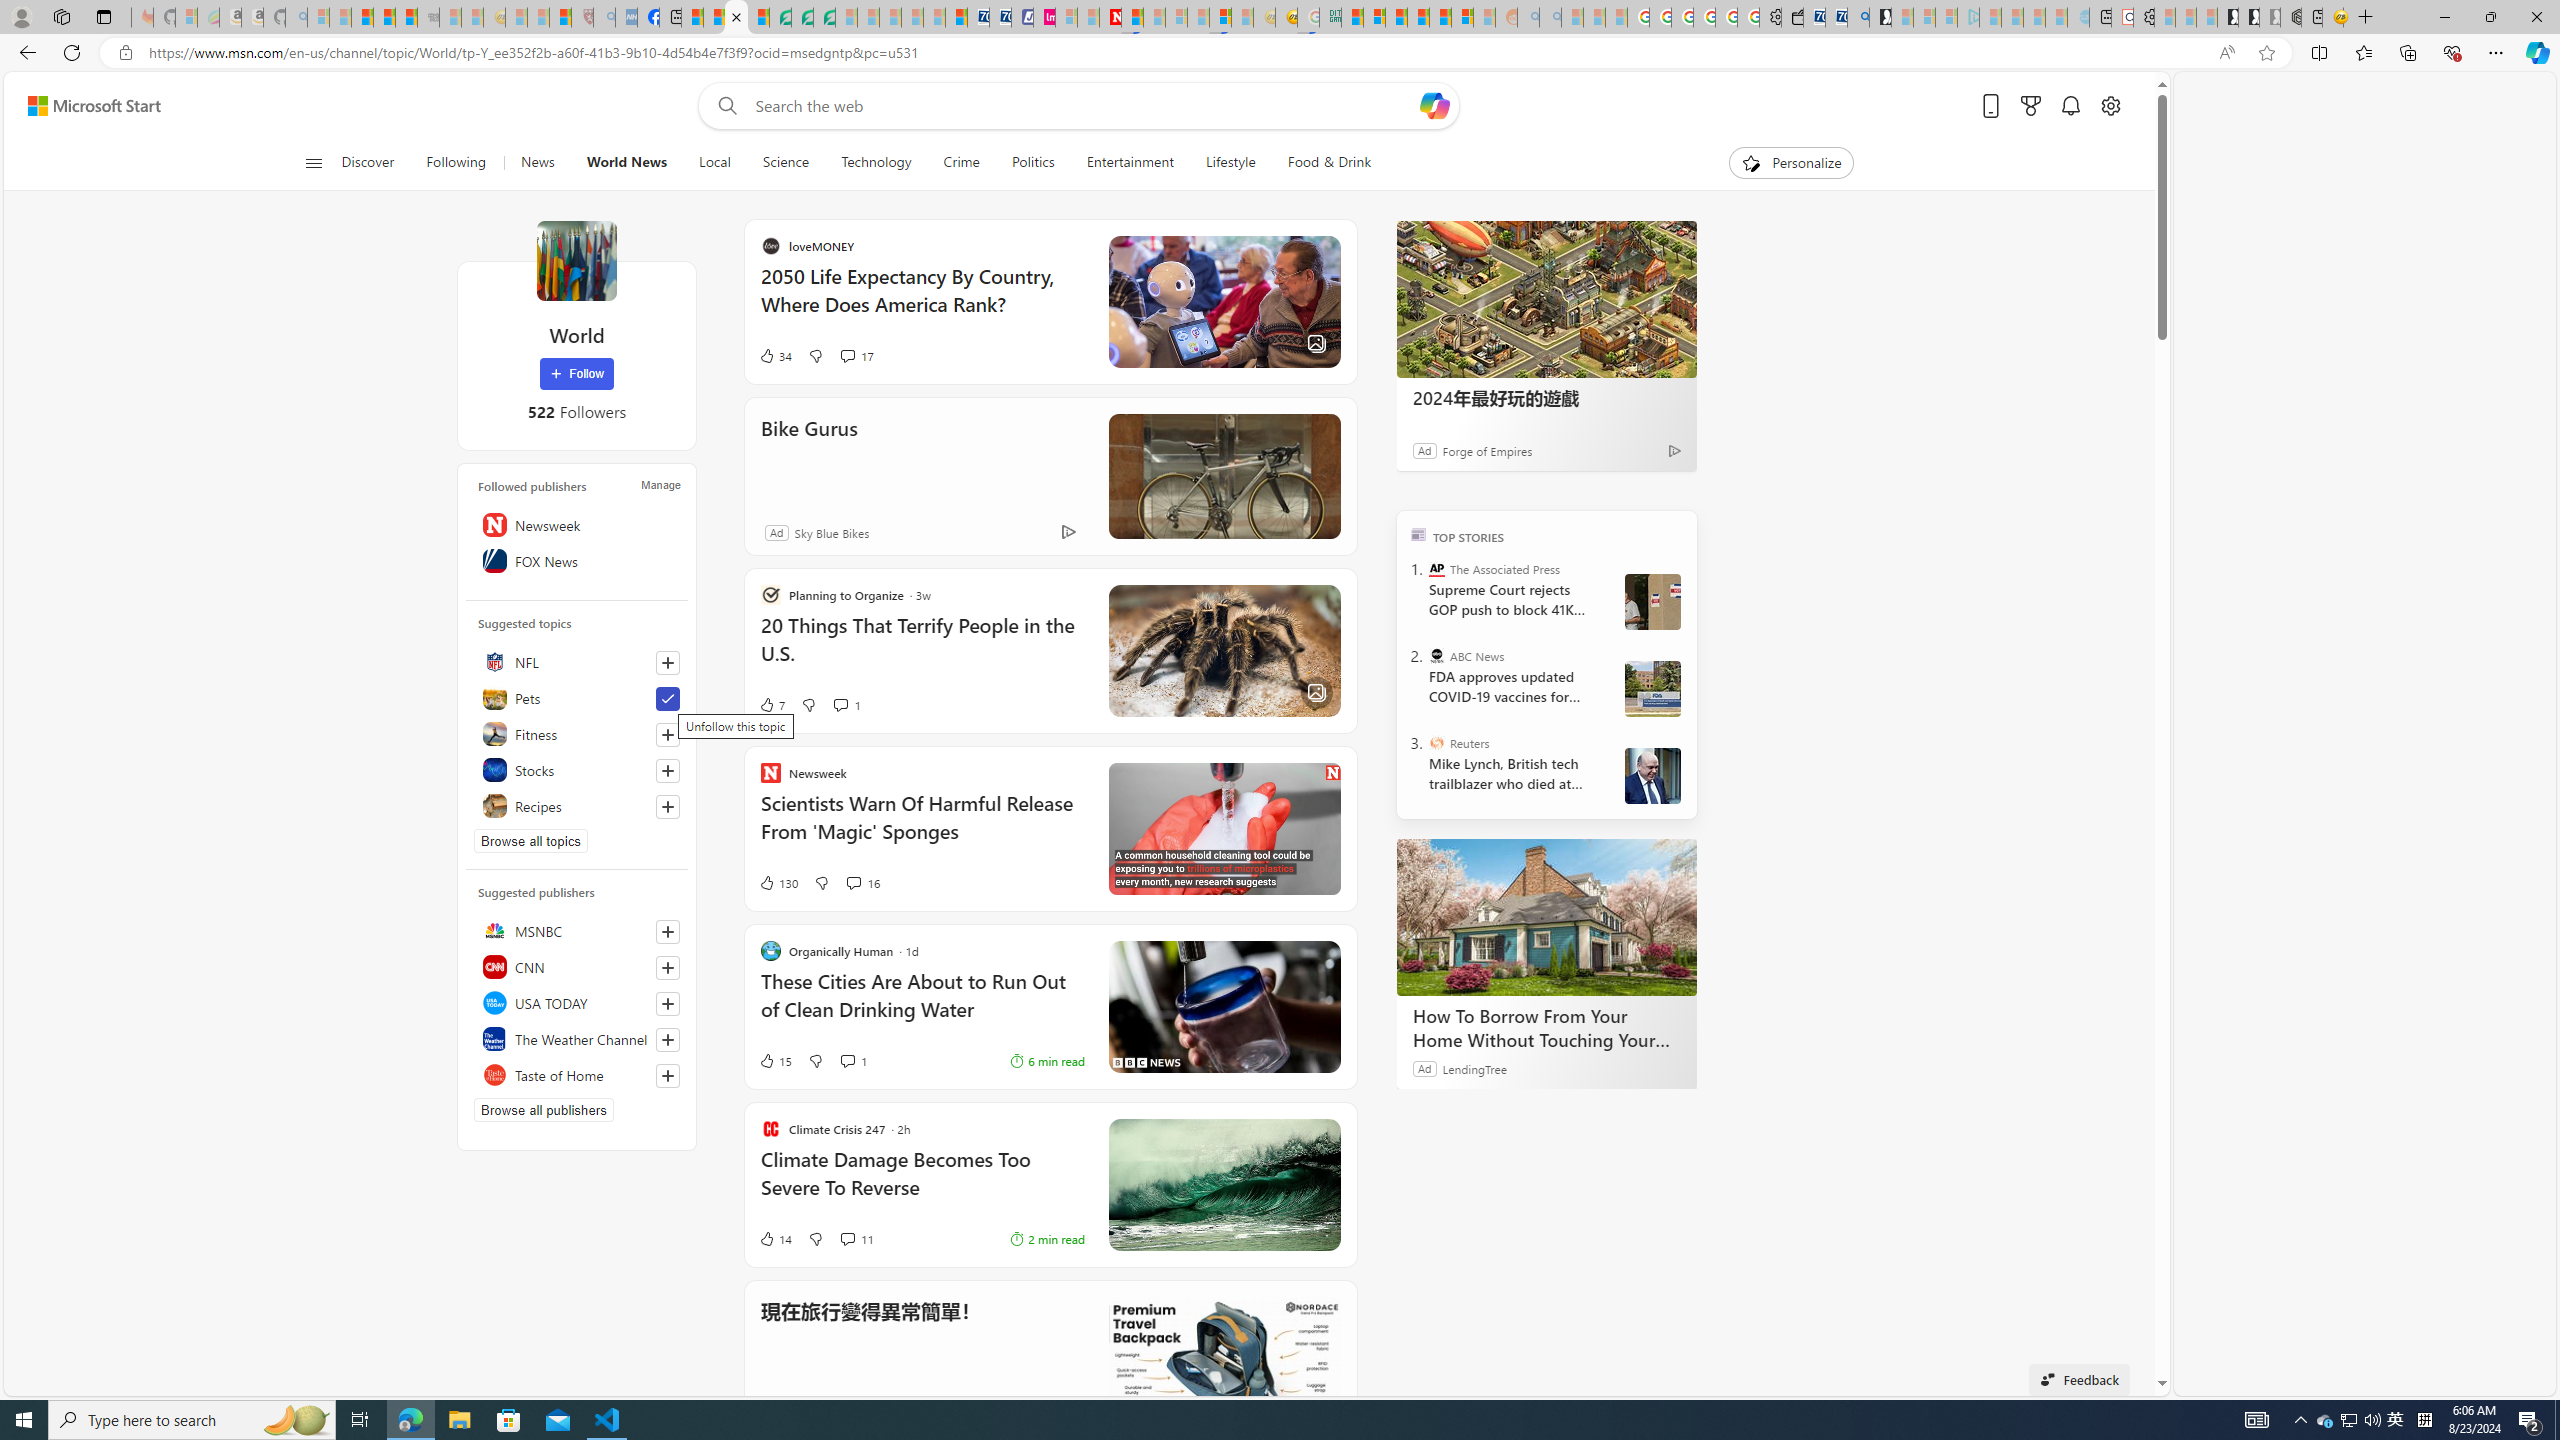  Describe the element at coordinates (1224, 829) in the screenshot. I see `Class: hero-image` at that location.